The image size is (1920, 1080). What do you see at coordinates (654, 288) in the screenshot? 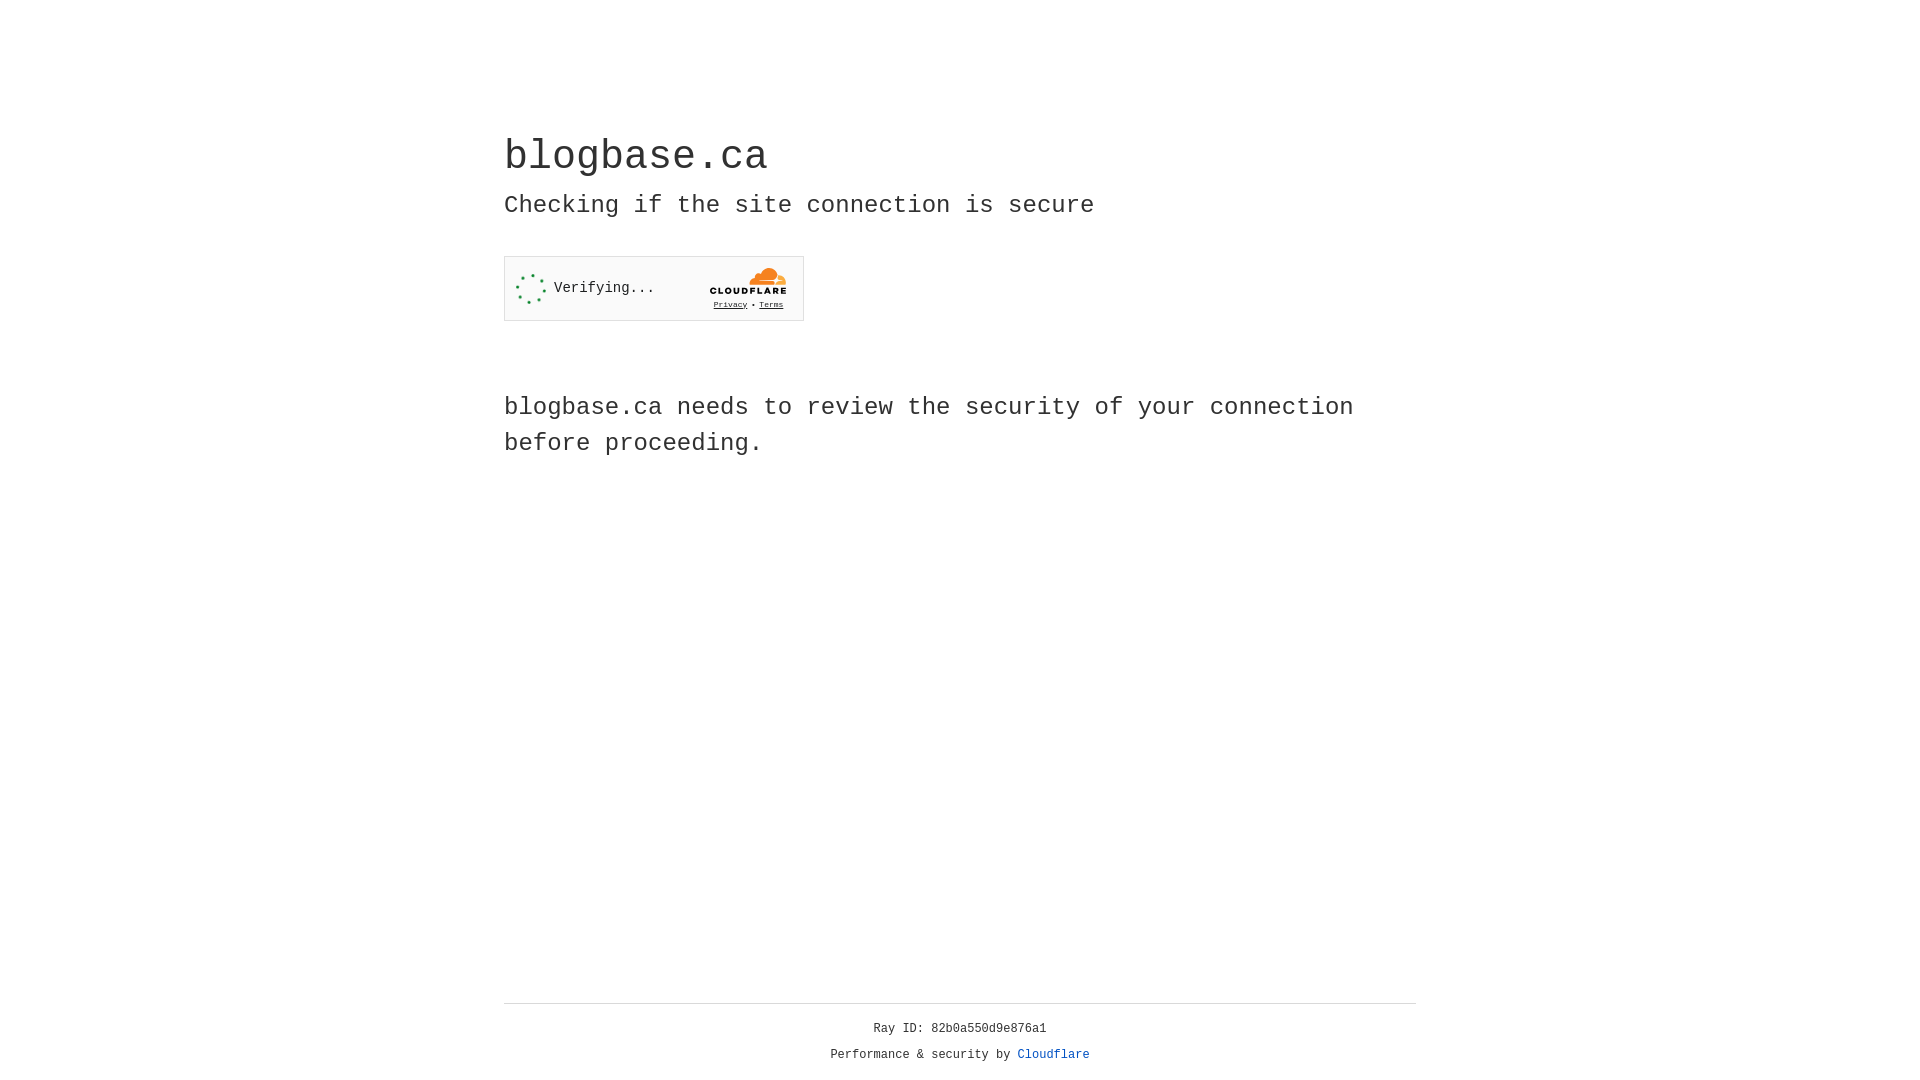
I see `Widget containing a Cloudflare security challenge` at bounding box center [654, 288].